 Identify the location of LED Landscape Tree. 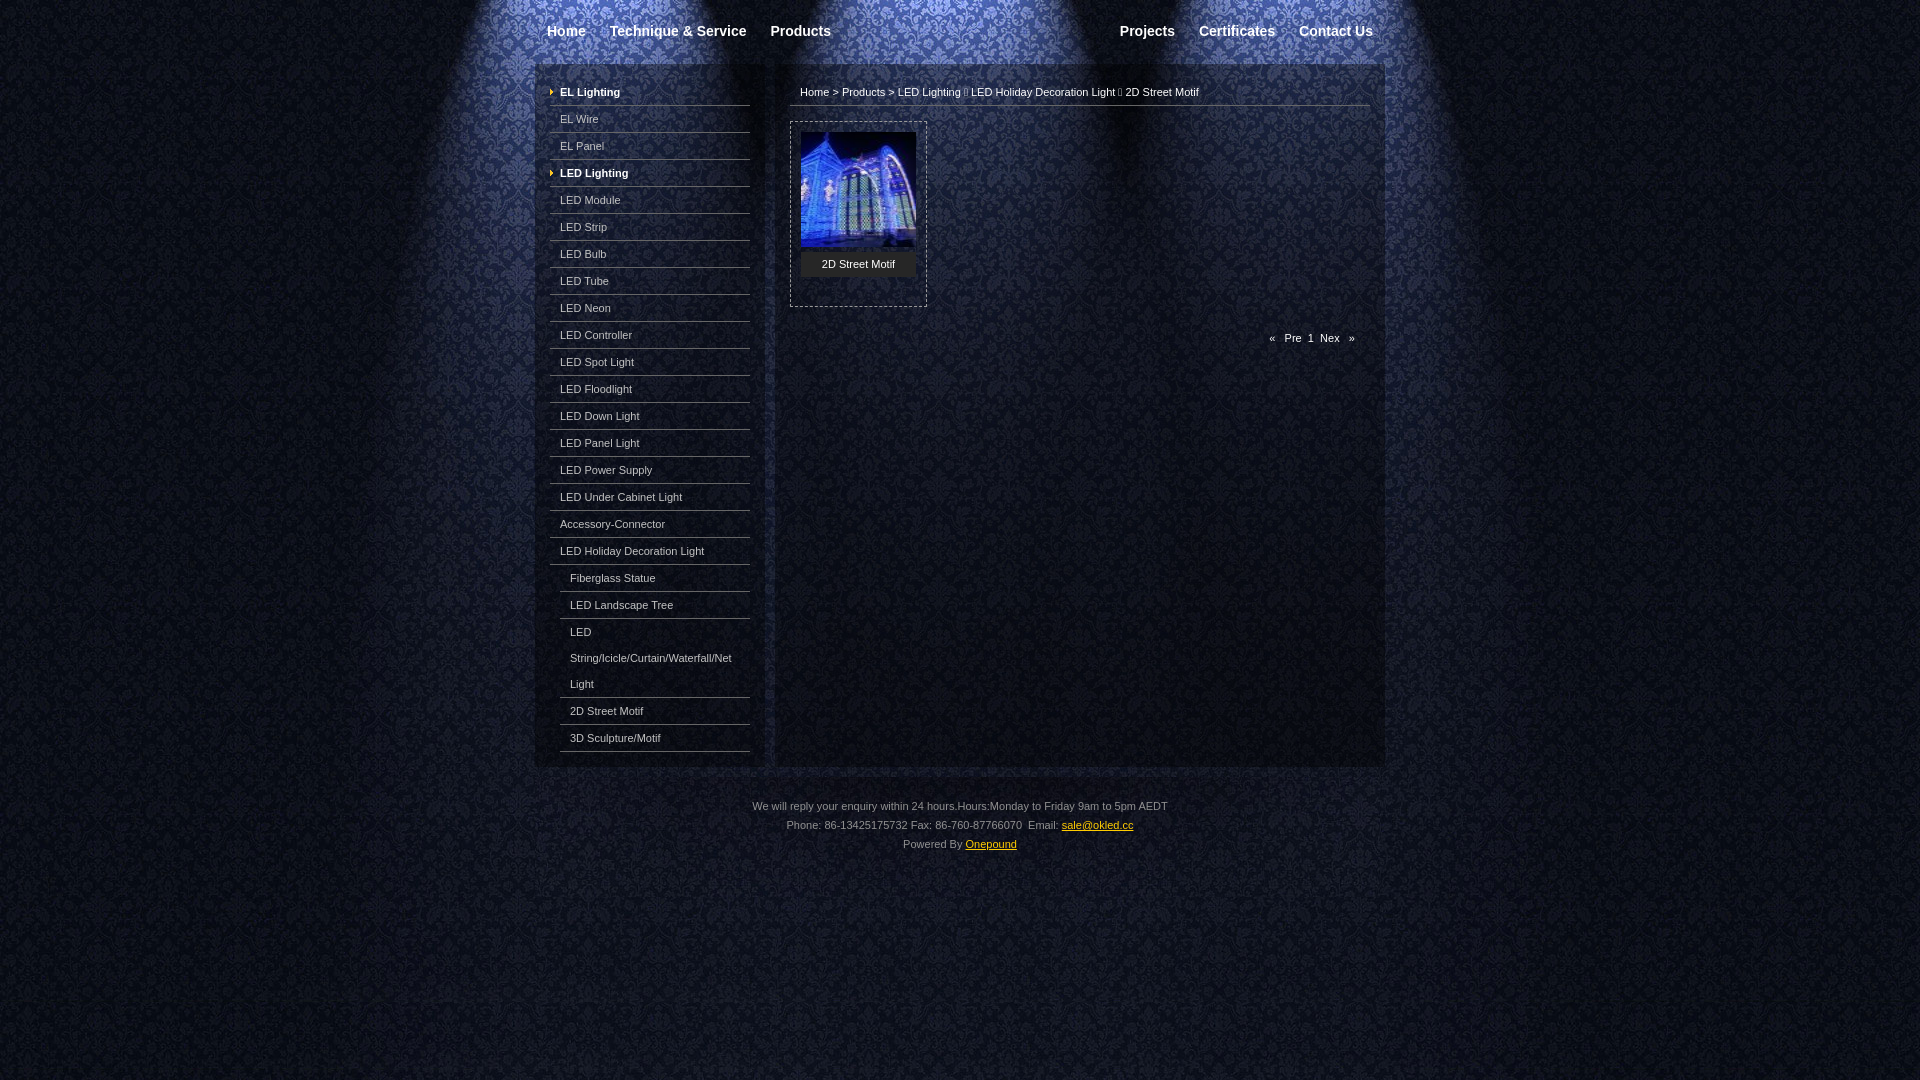
(622, 605).